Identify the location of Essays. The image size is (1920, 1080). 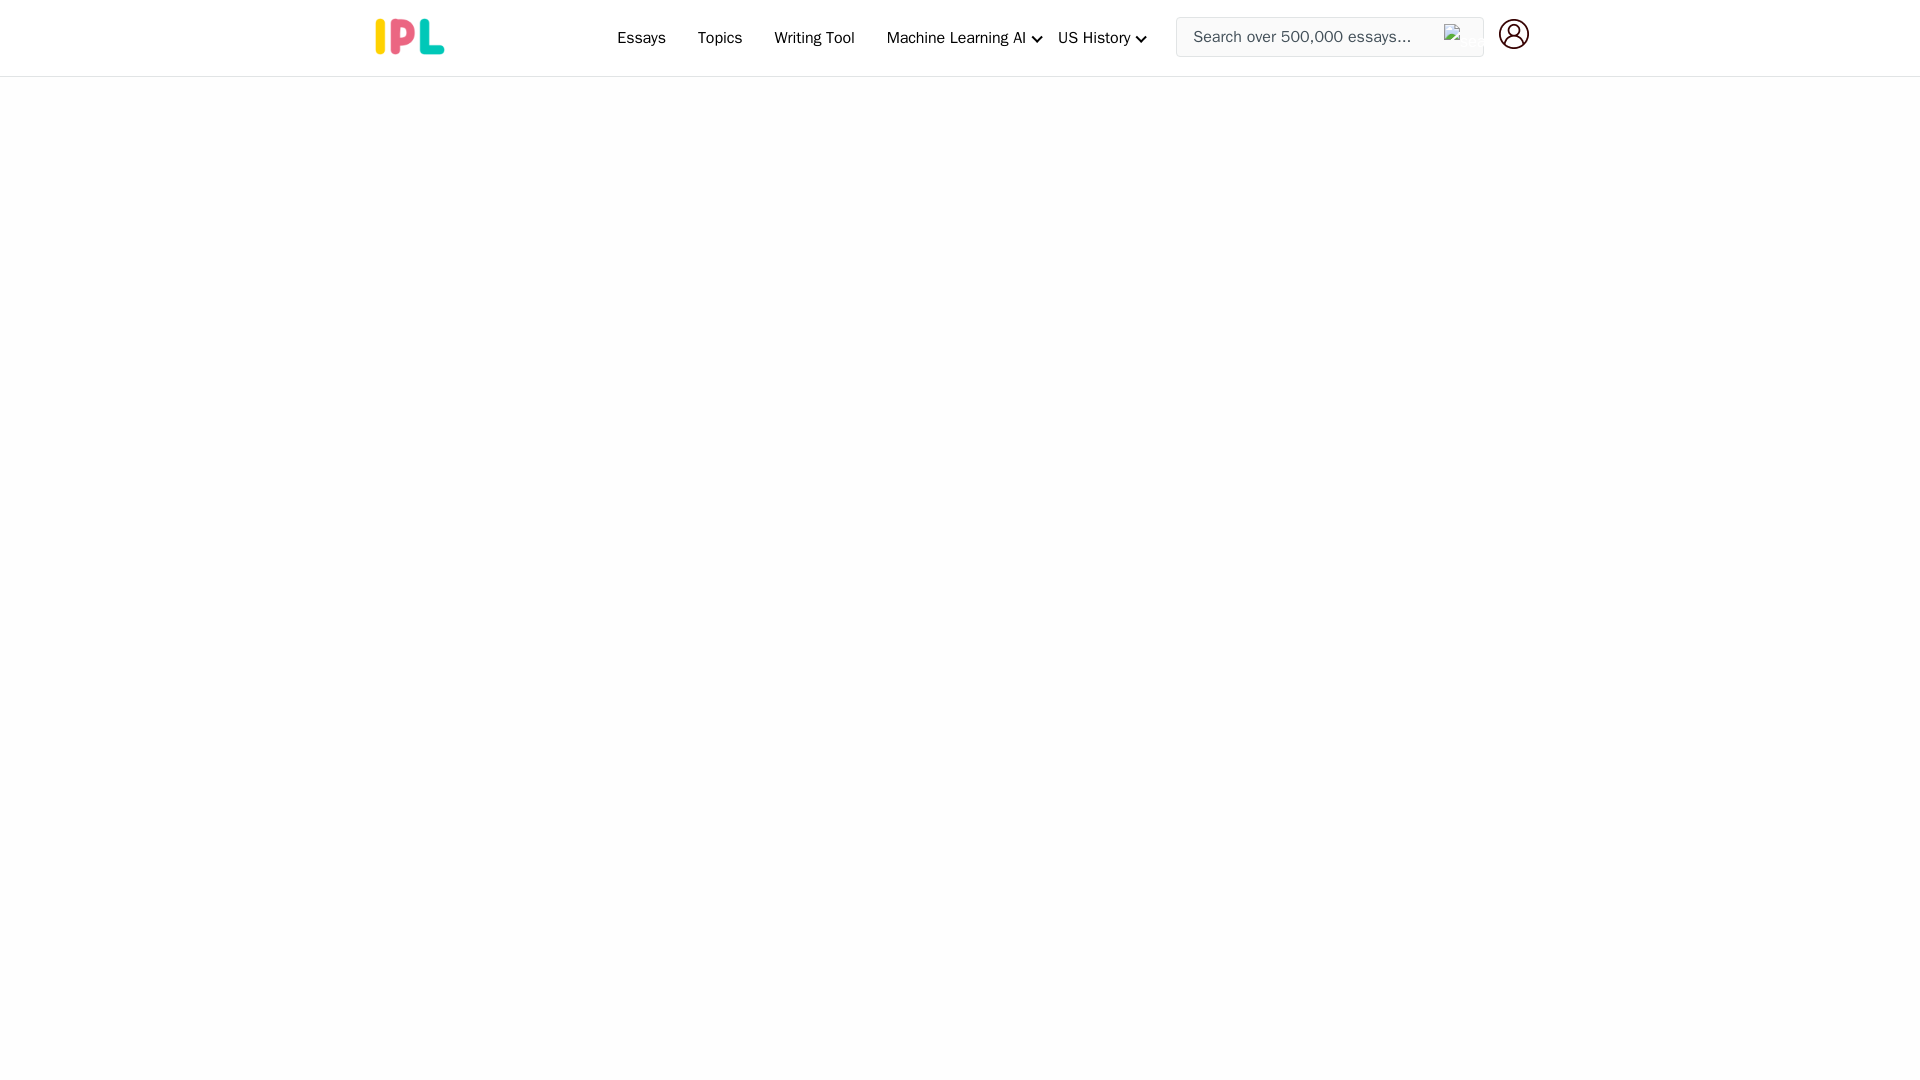
(640, 37).